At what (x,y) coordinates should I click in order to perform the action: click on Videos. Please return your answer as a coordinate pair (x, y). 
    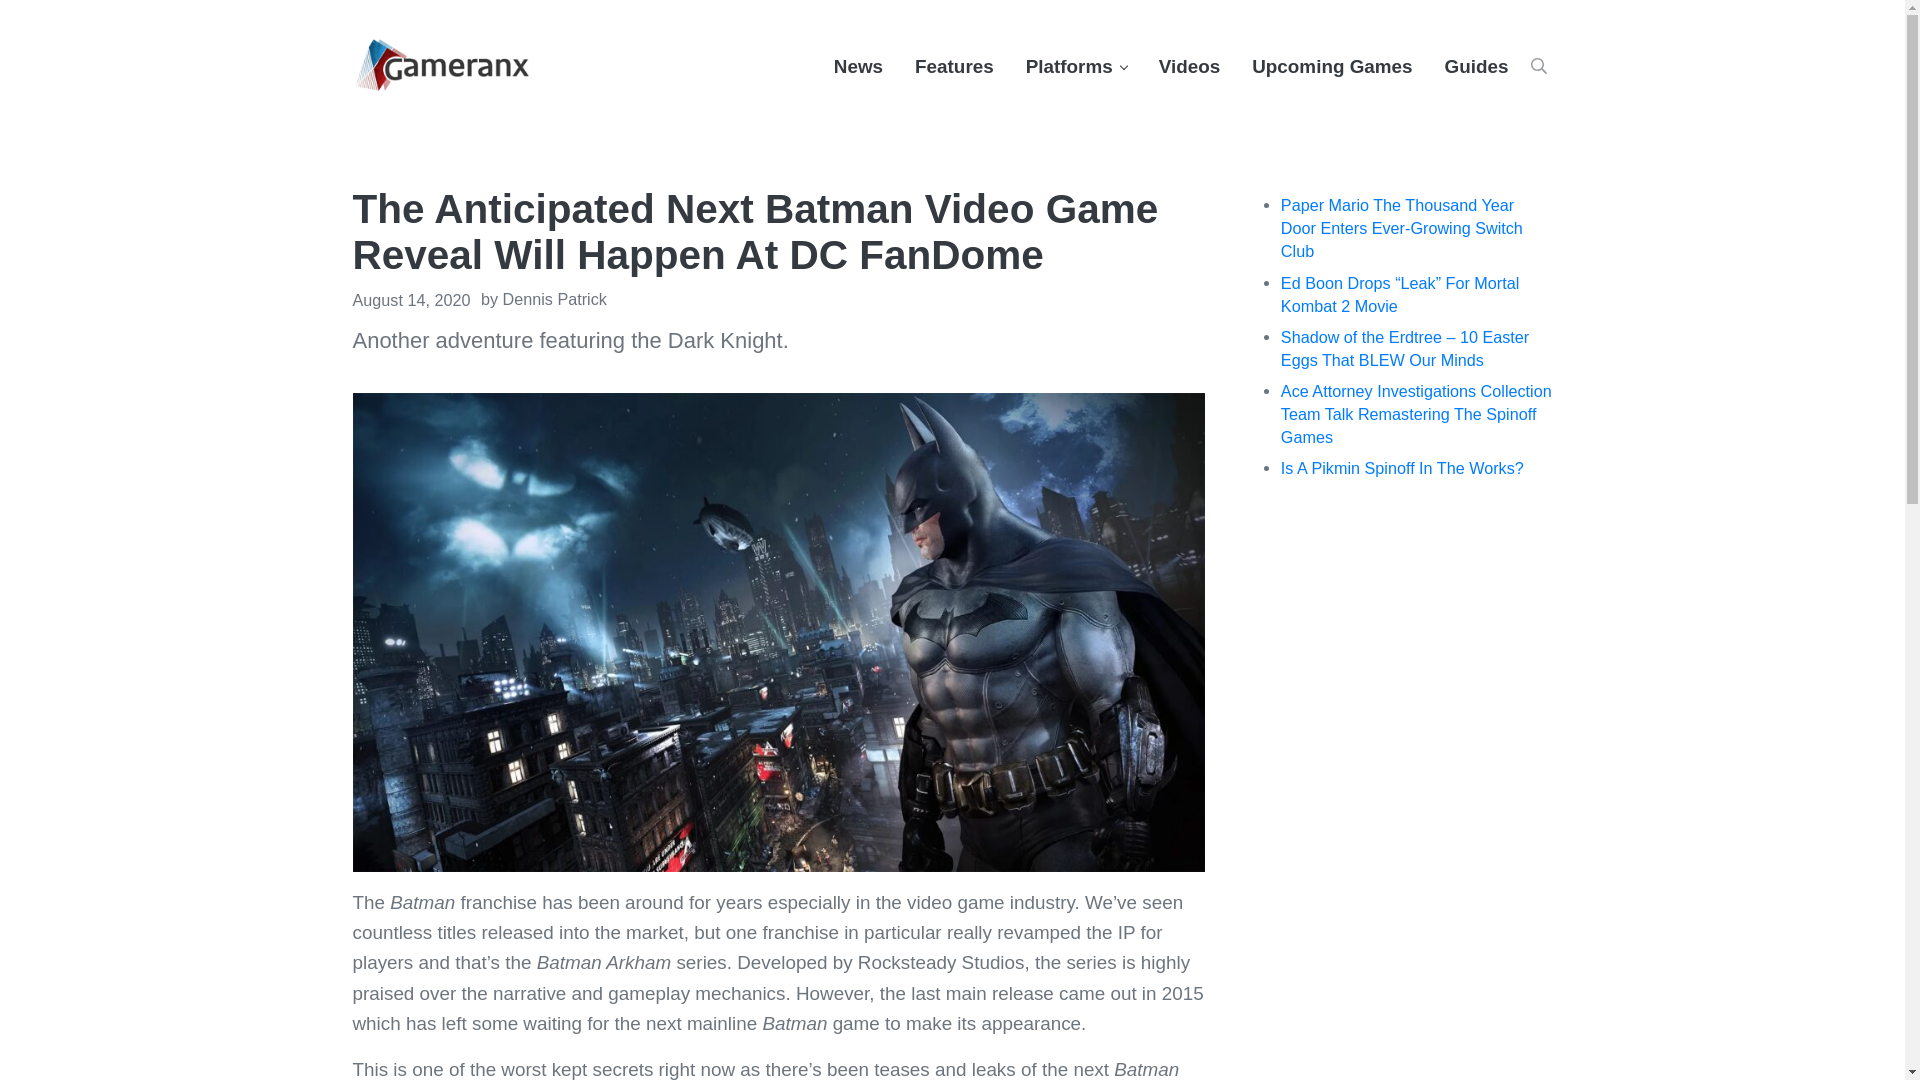
    Looking at the image, I should click on (1189, 66).